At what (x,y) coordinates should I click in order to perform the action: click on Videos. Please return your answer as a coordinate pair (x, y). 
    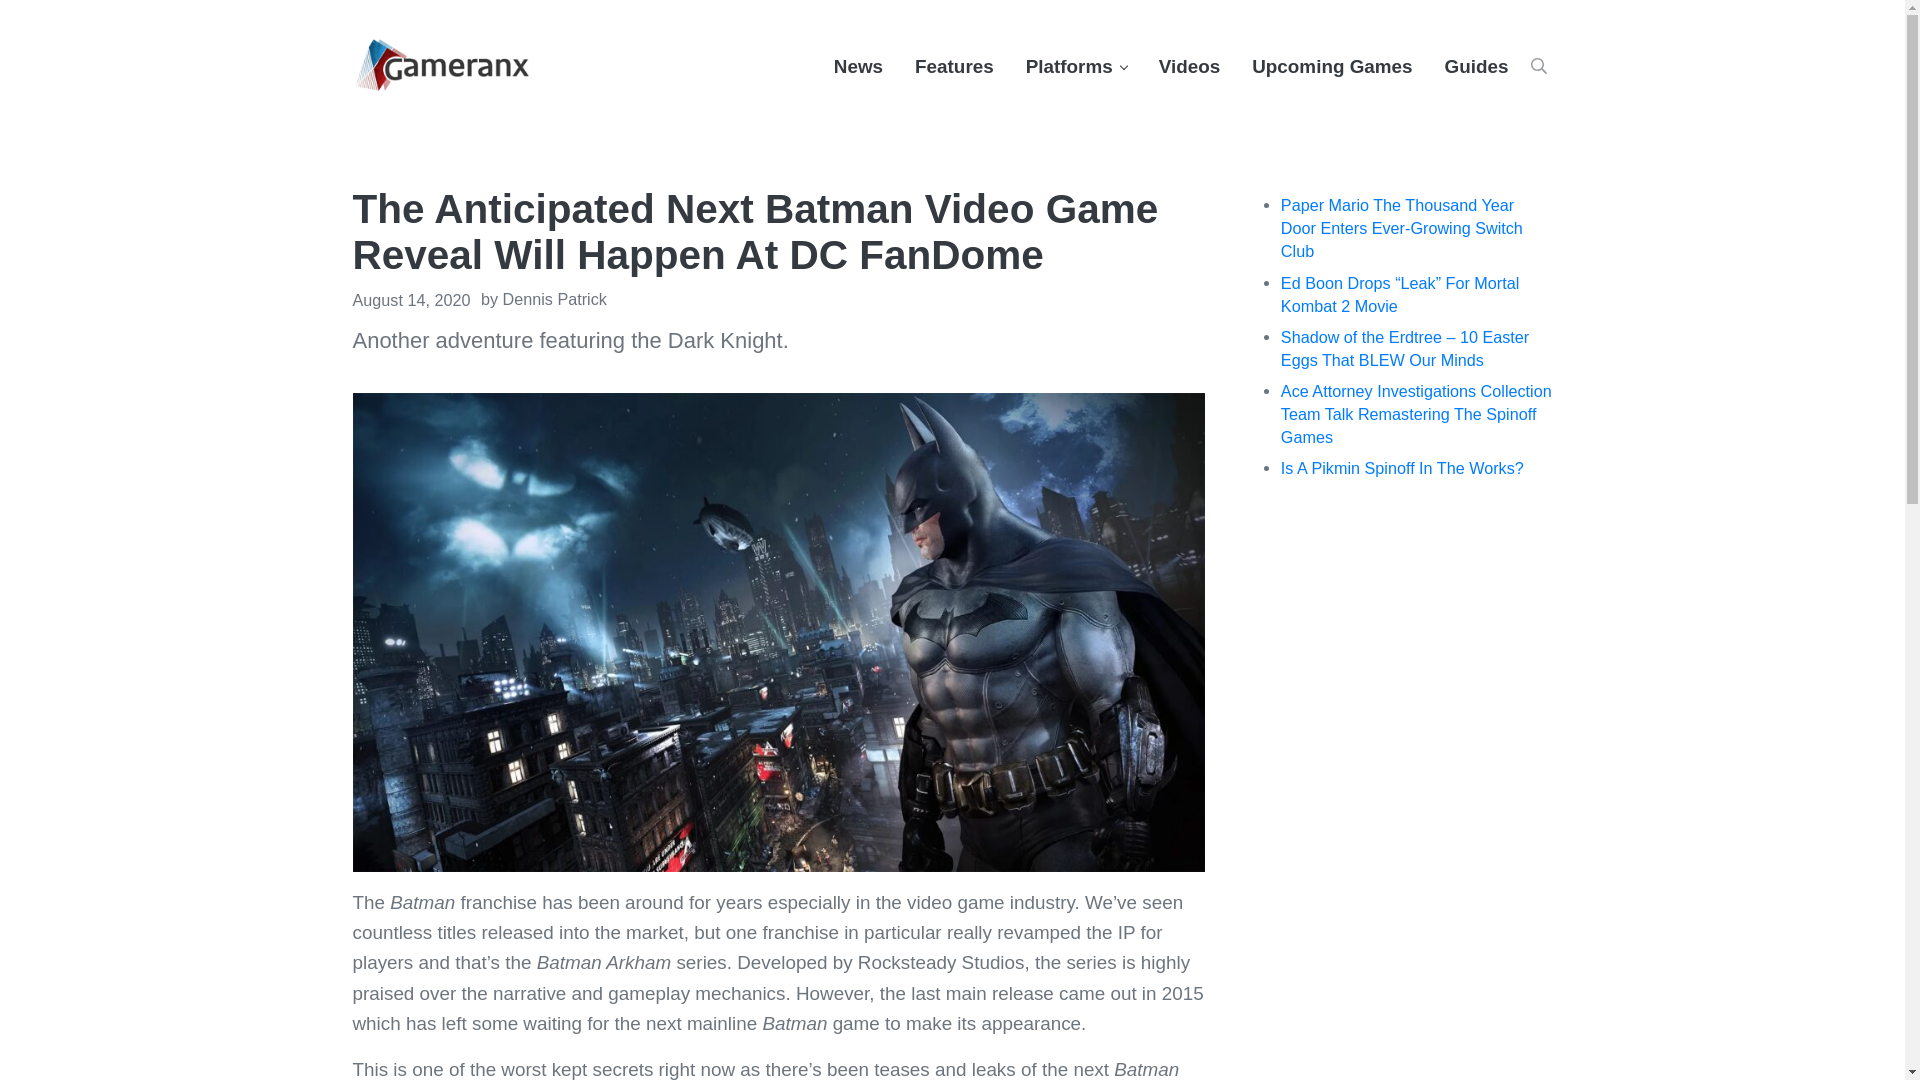
    Looking at the image, I should click on (1189, 66).